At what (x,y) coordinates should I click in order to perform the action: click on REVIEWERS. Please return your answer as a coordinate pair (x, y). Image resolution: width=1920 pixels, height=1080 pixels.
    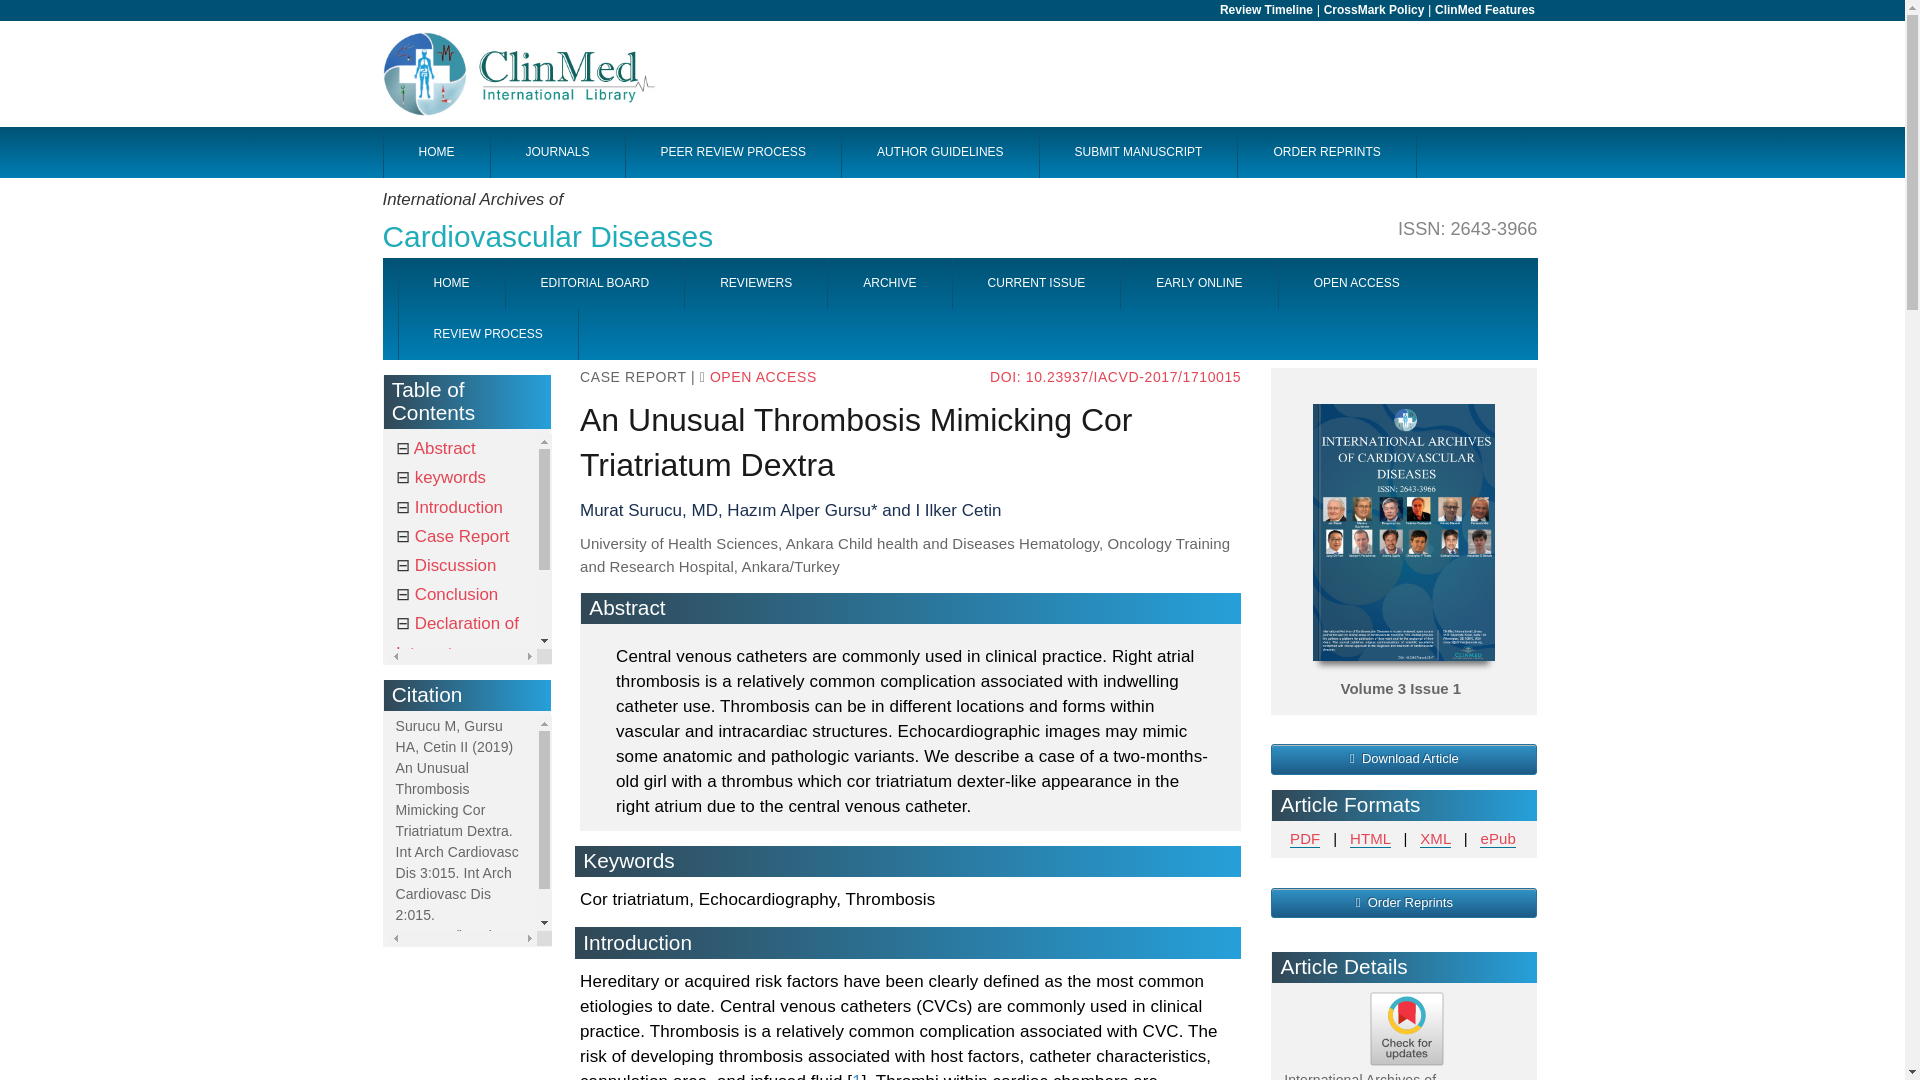
    Looking at the image, I should click on (446, 594).